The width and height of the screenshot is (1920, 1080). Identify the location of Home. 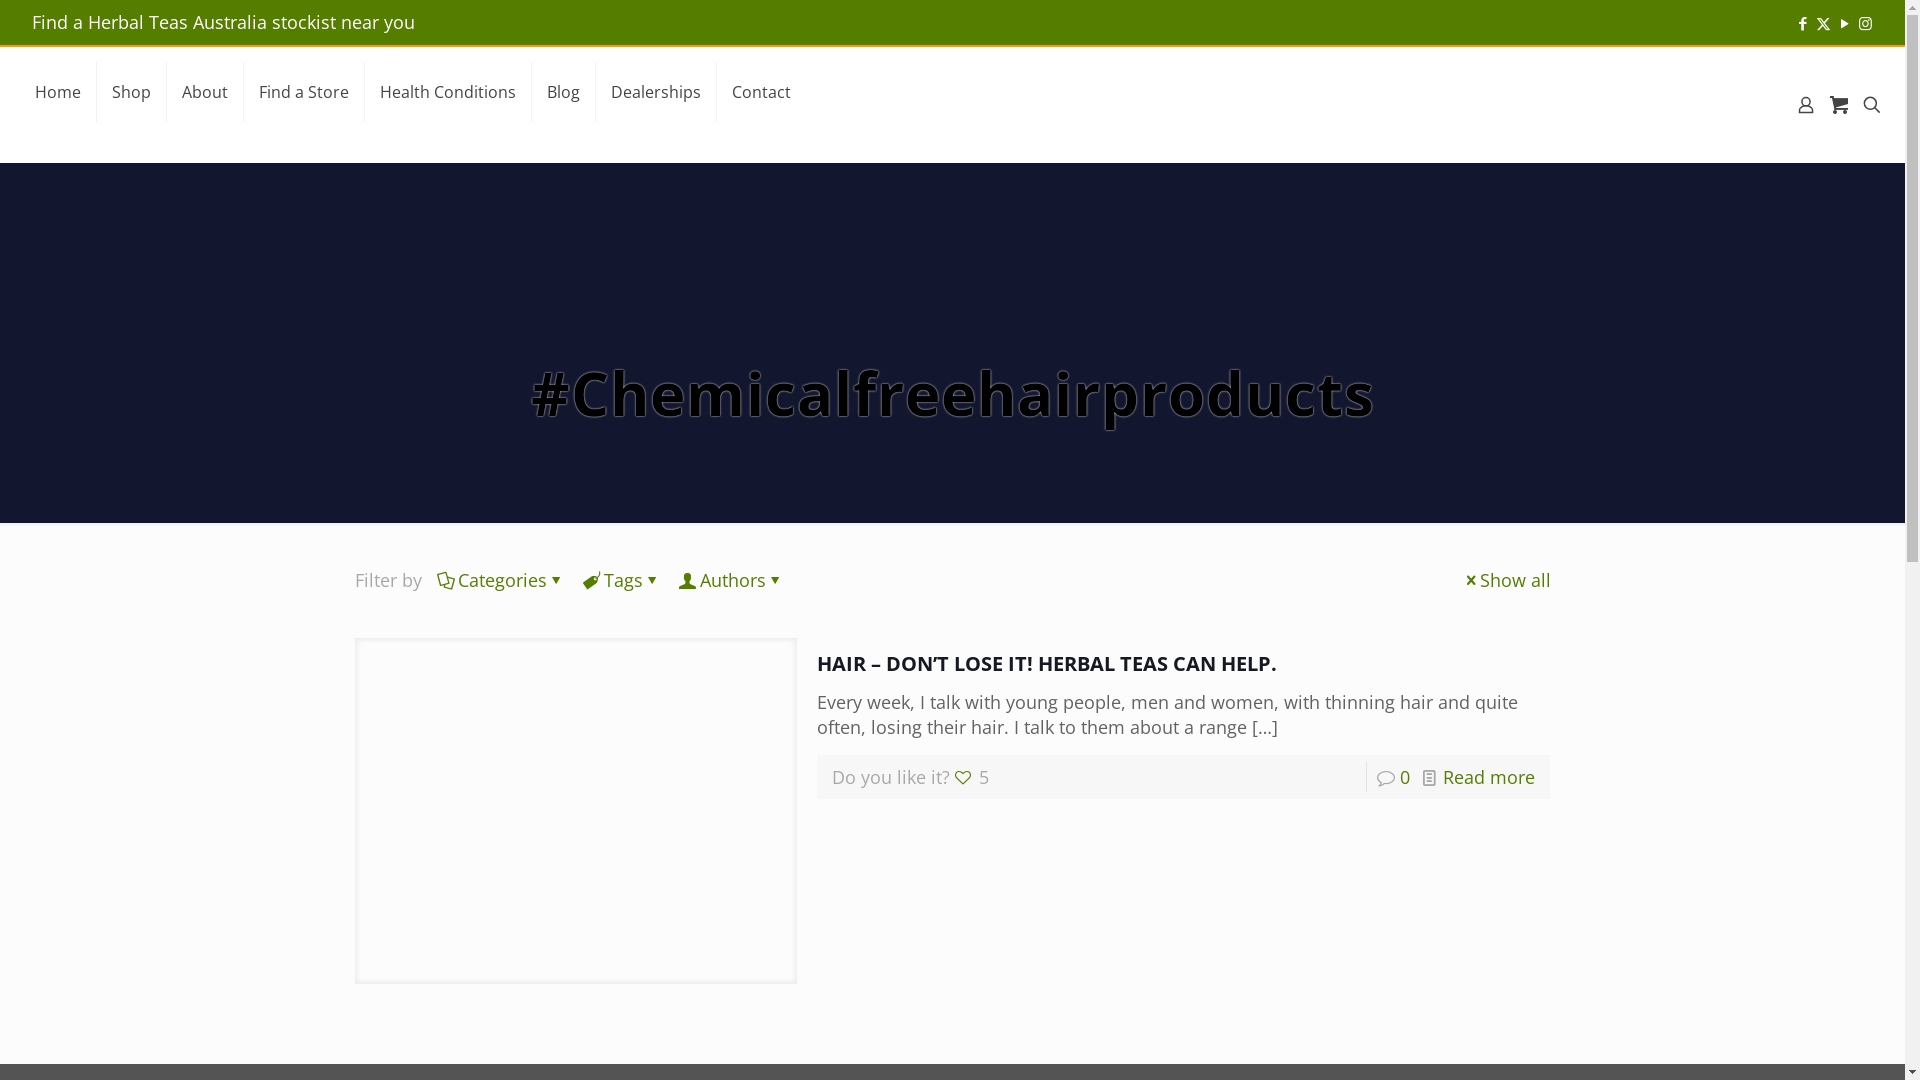
(58, 92).